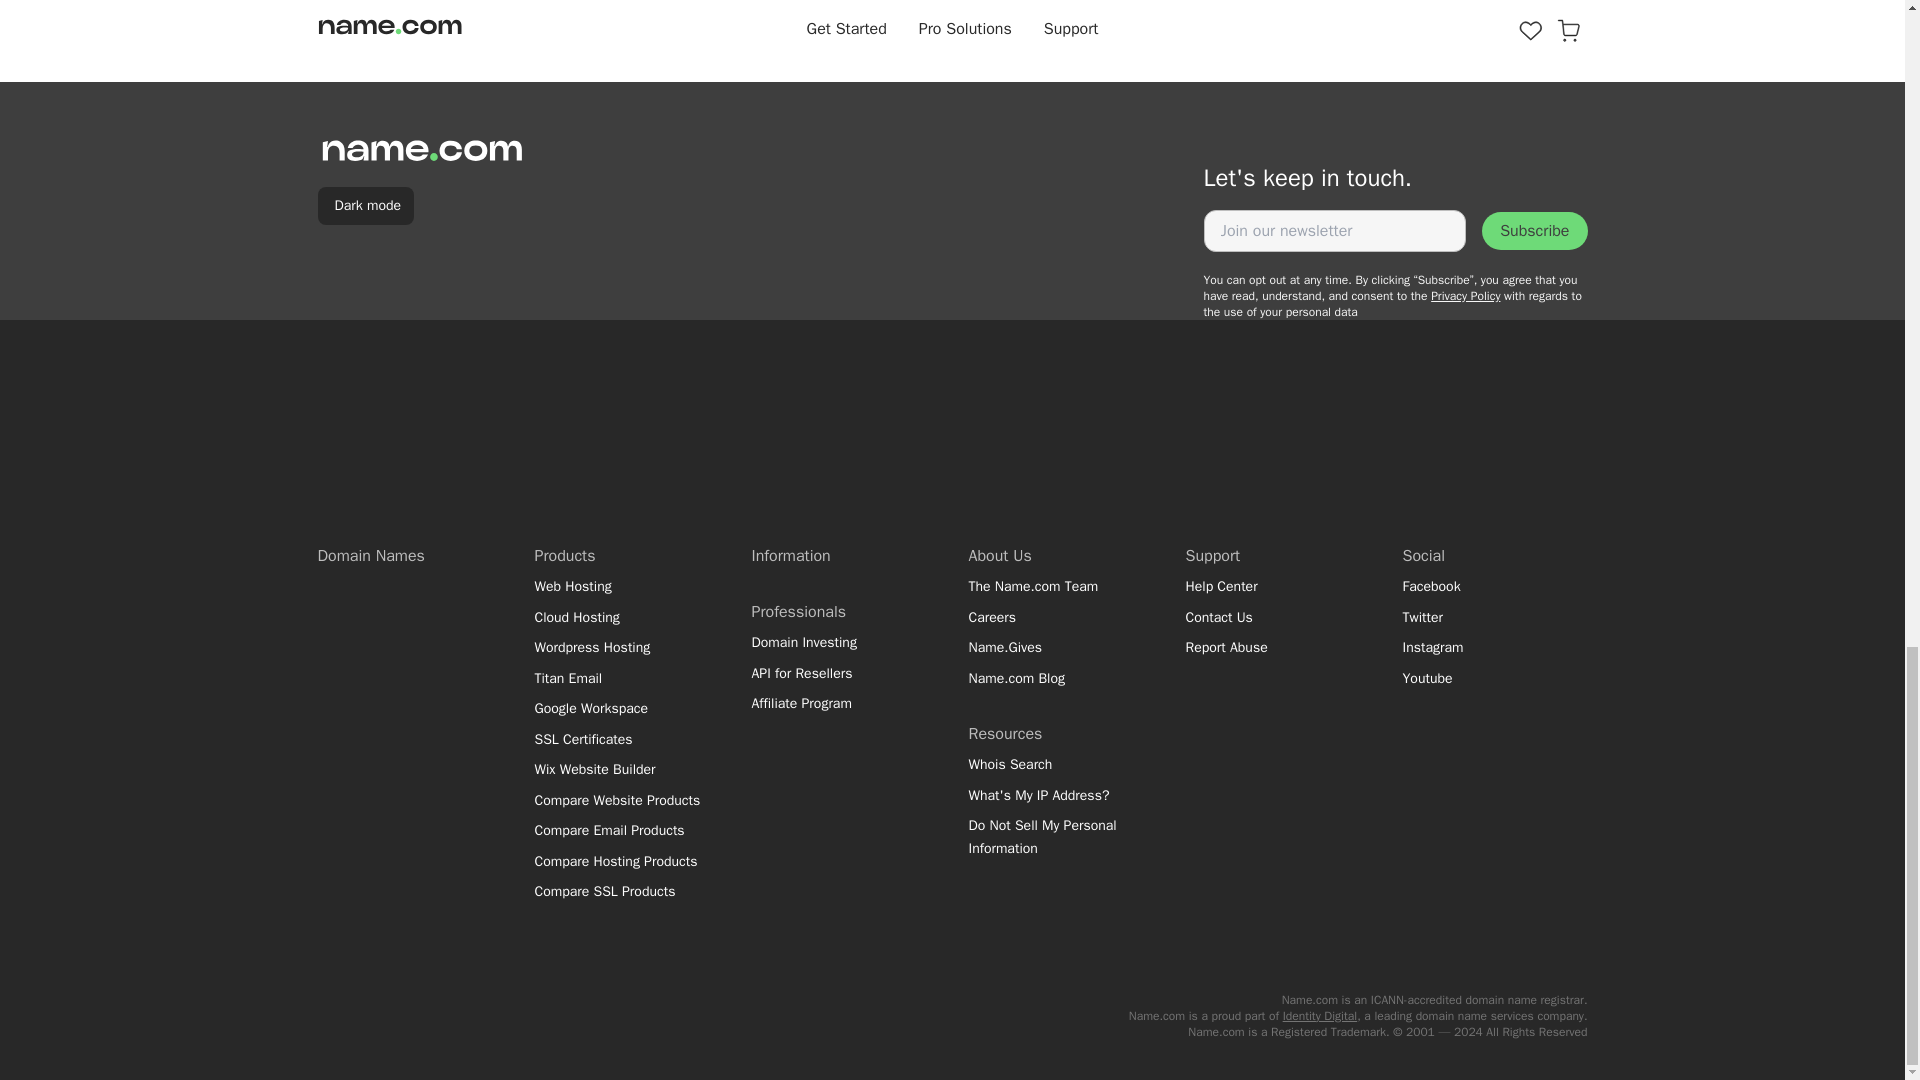 This screenshot has height=1080, width=1920. What do you see at coordinates (622, 587) in the screenshot?
I see `Web Hosting` at bounding box center [622, 587].